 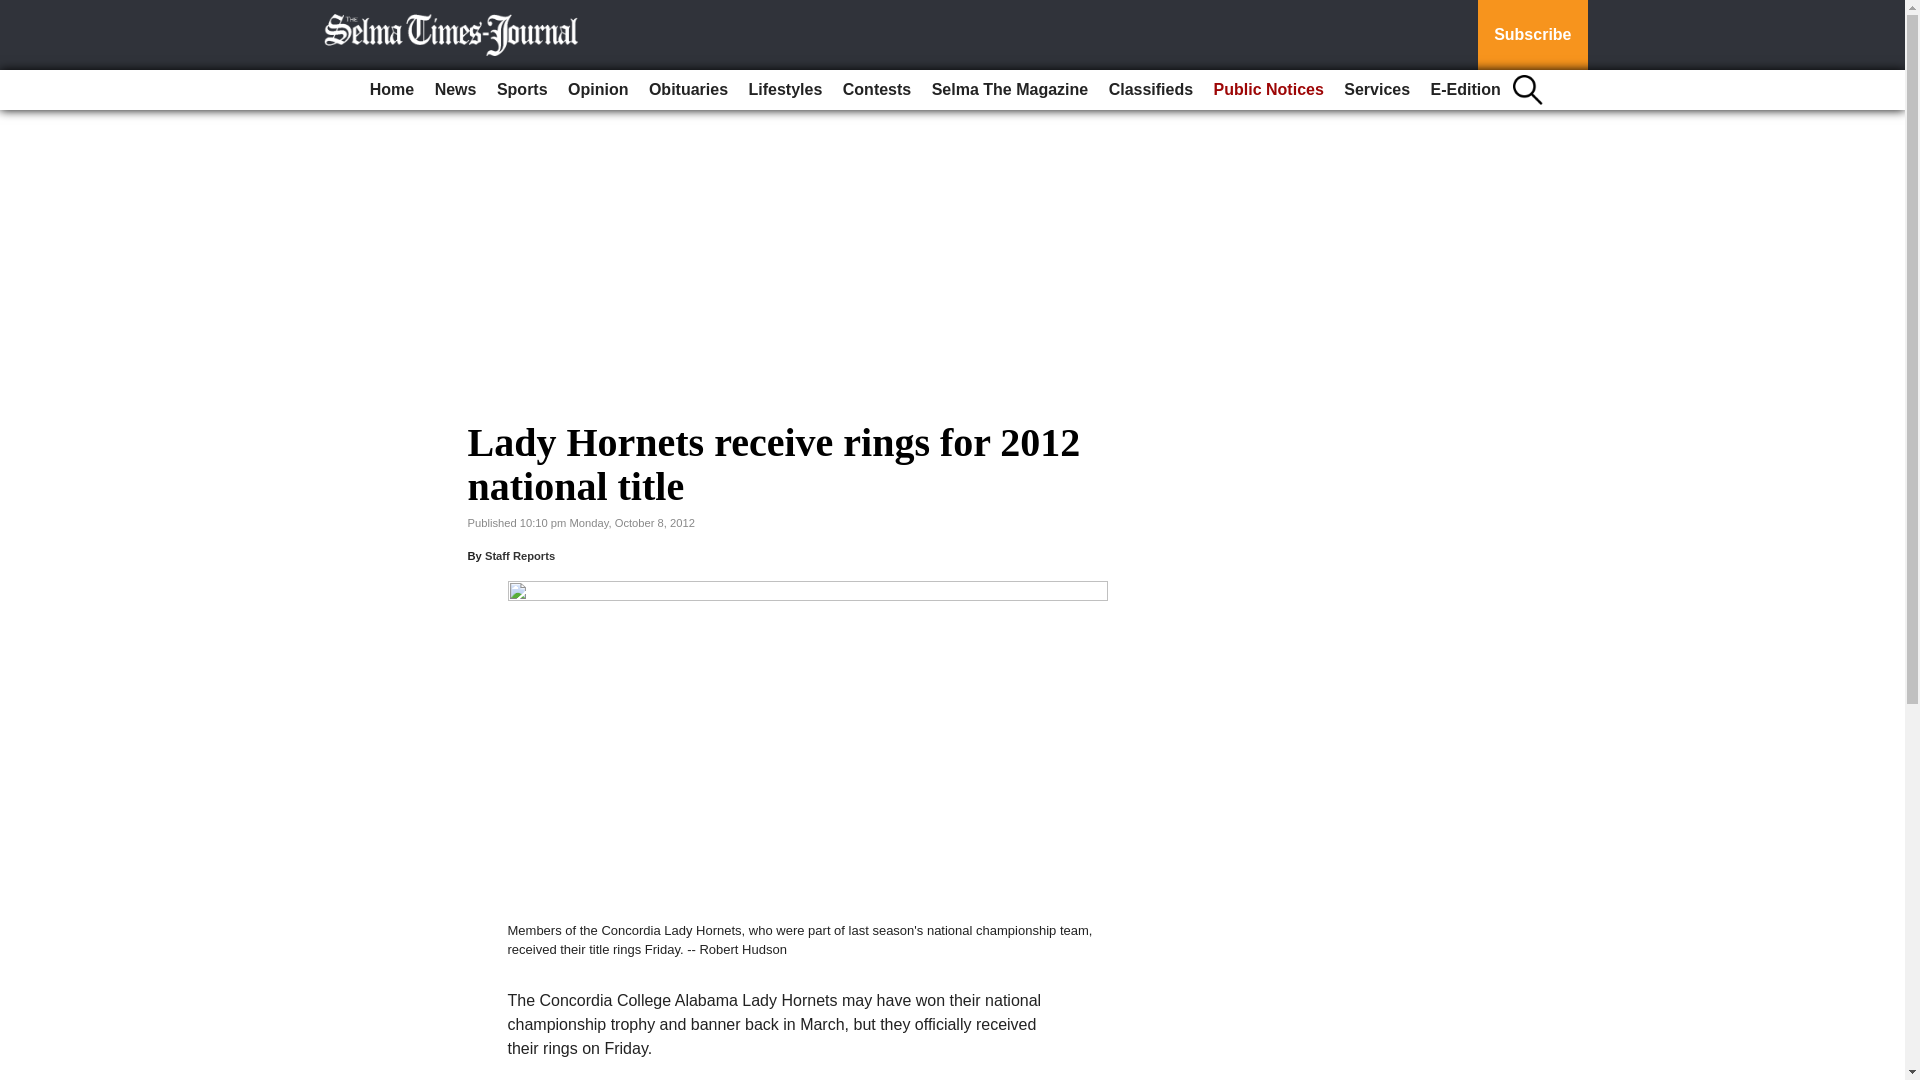 I want to click on Lifestyles, so click(x=786, y=90).